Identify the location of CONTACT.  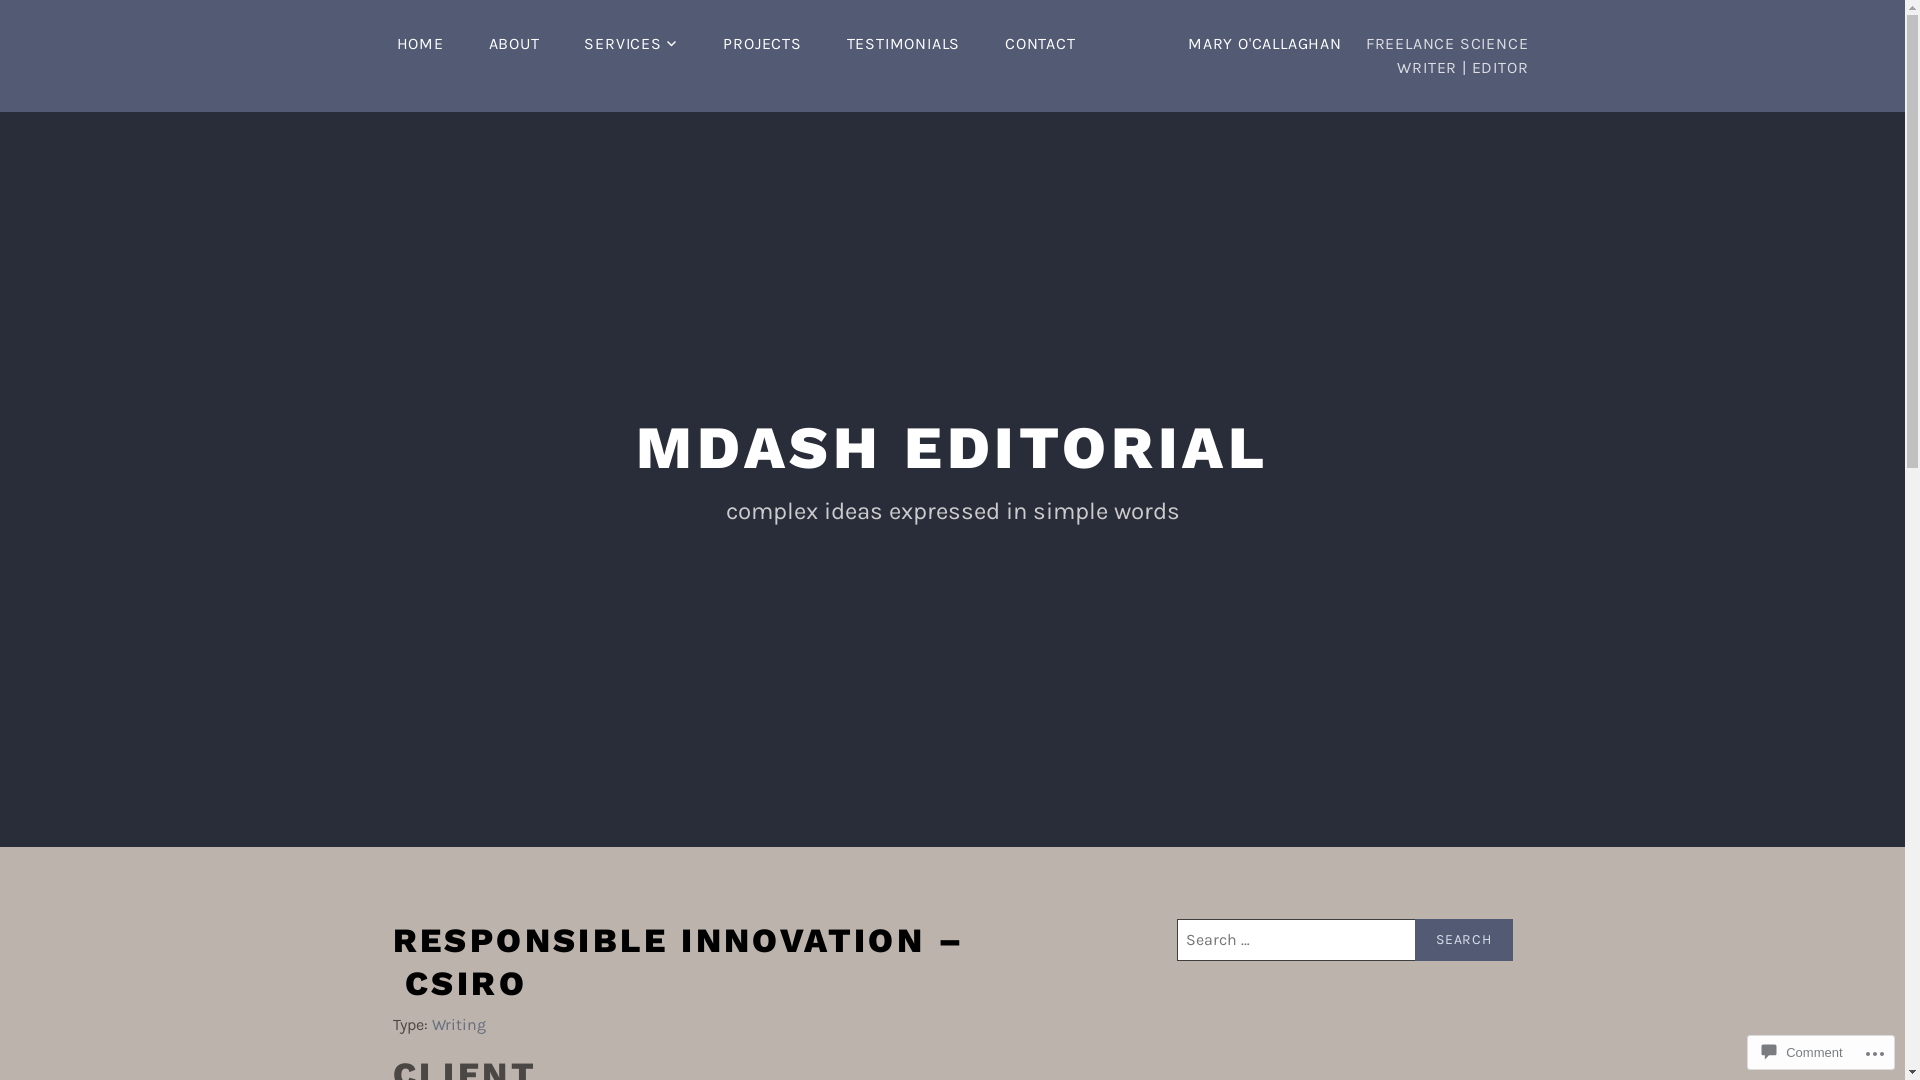
(1040, 44).